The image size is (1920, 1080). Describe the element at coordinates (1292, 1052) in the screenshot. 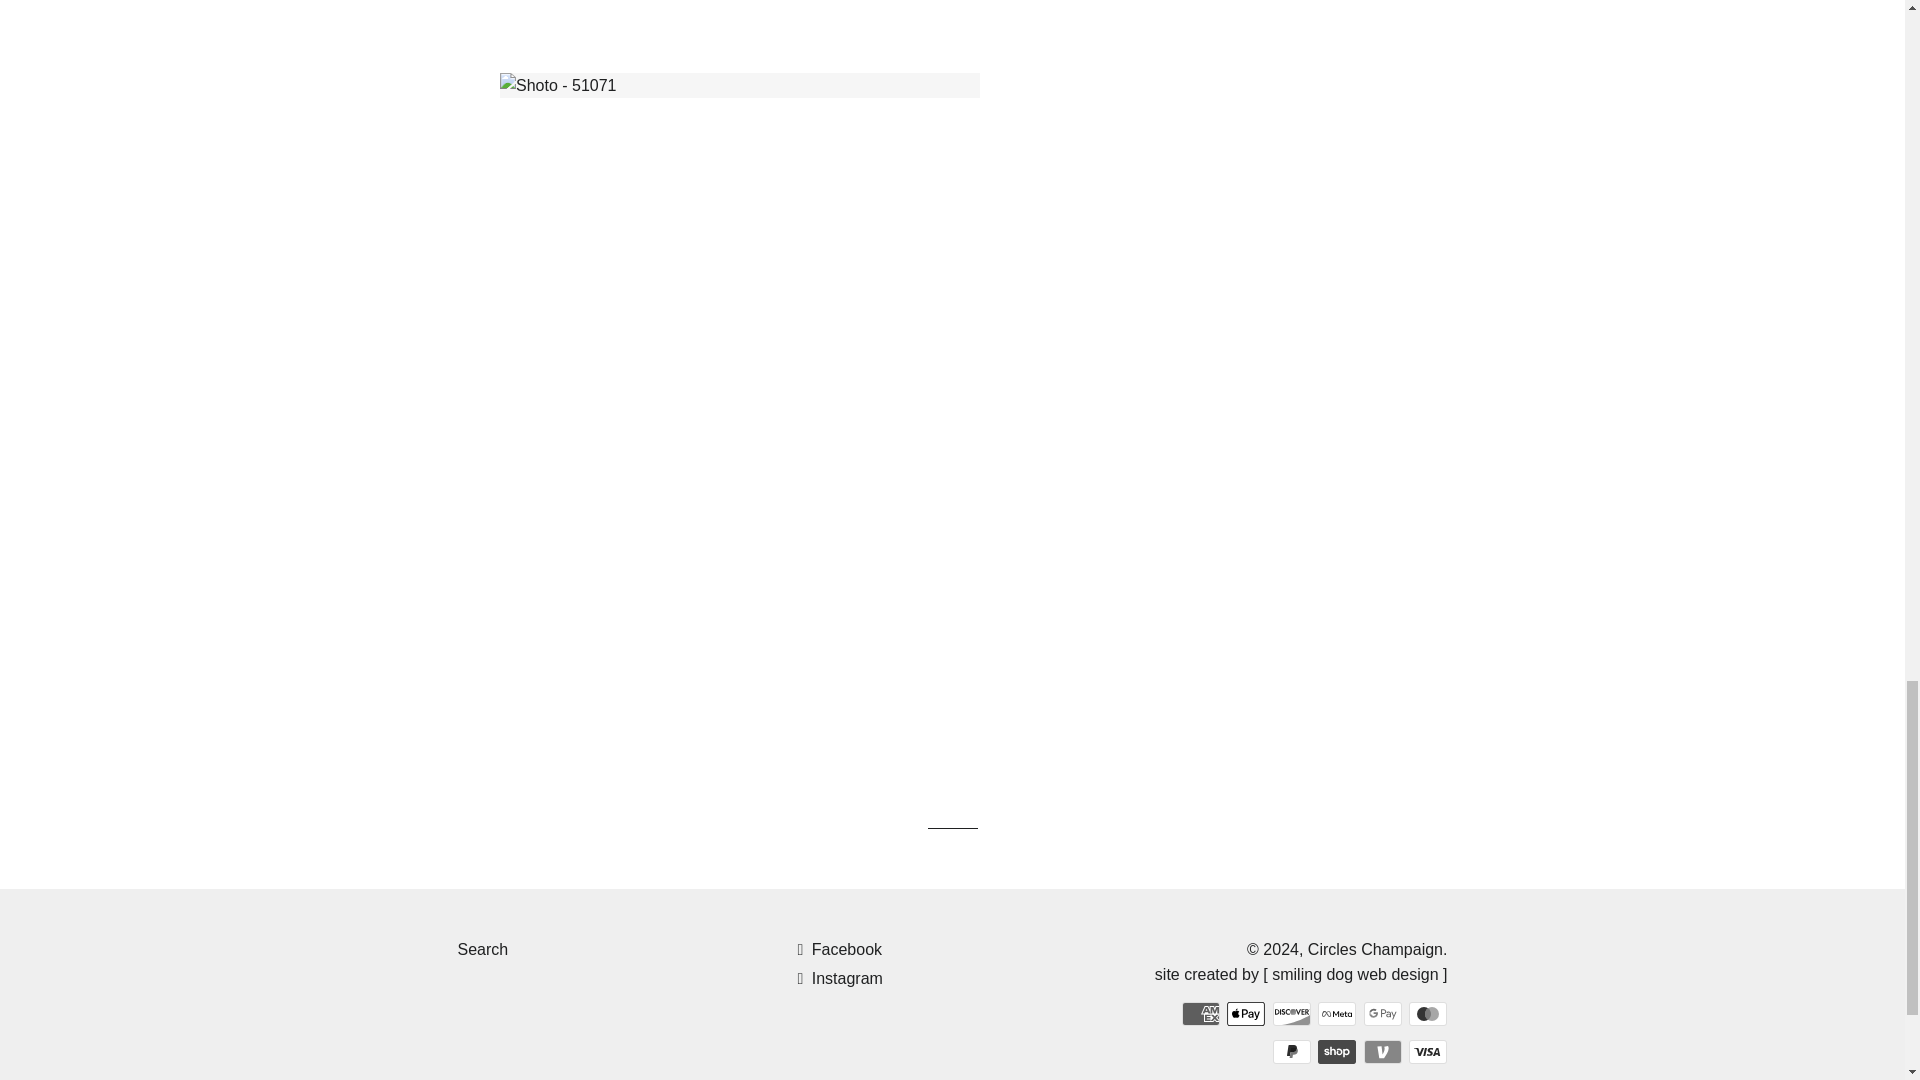

I see `PayPal` at that location.